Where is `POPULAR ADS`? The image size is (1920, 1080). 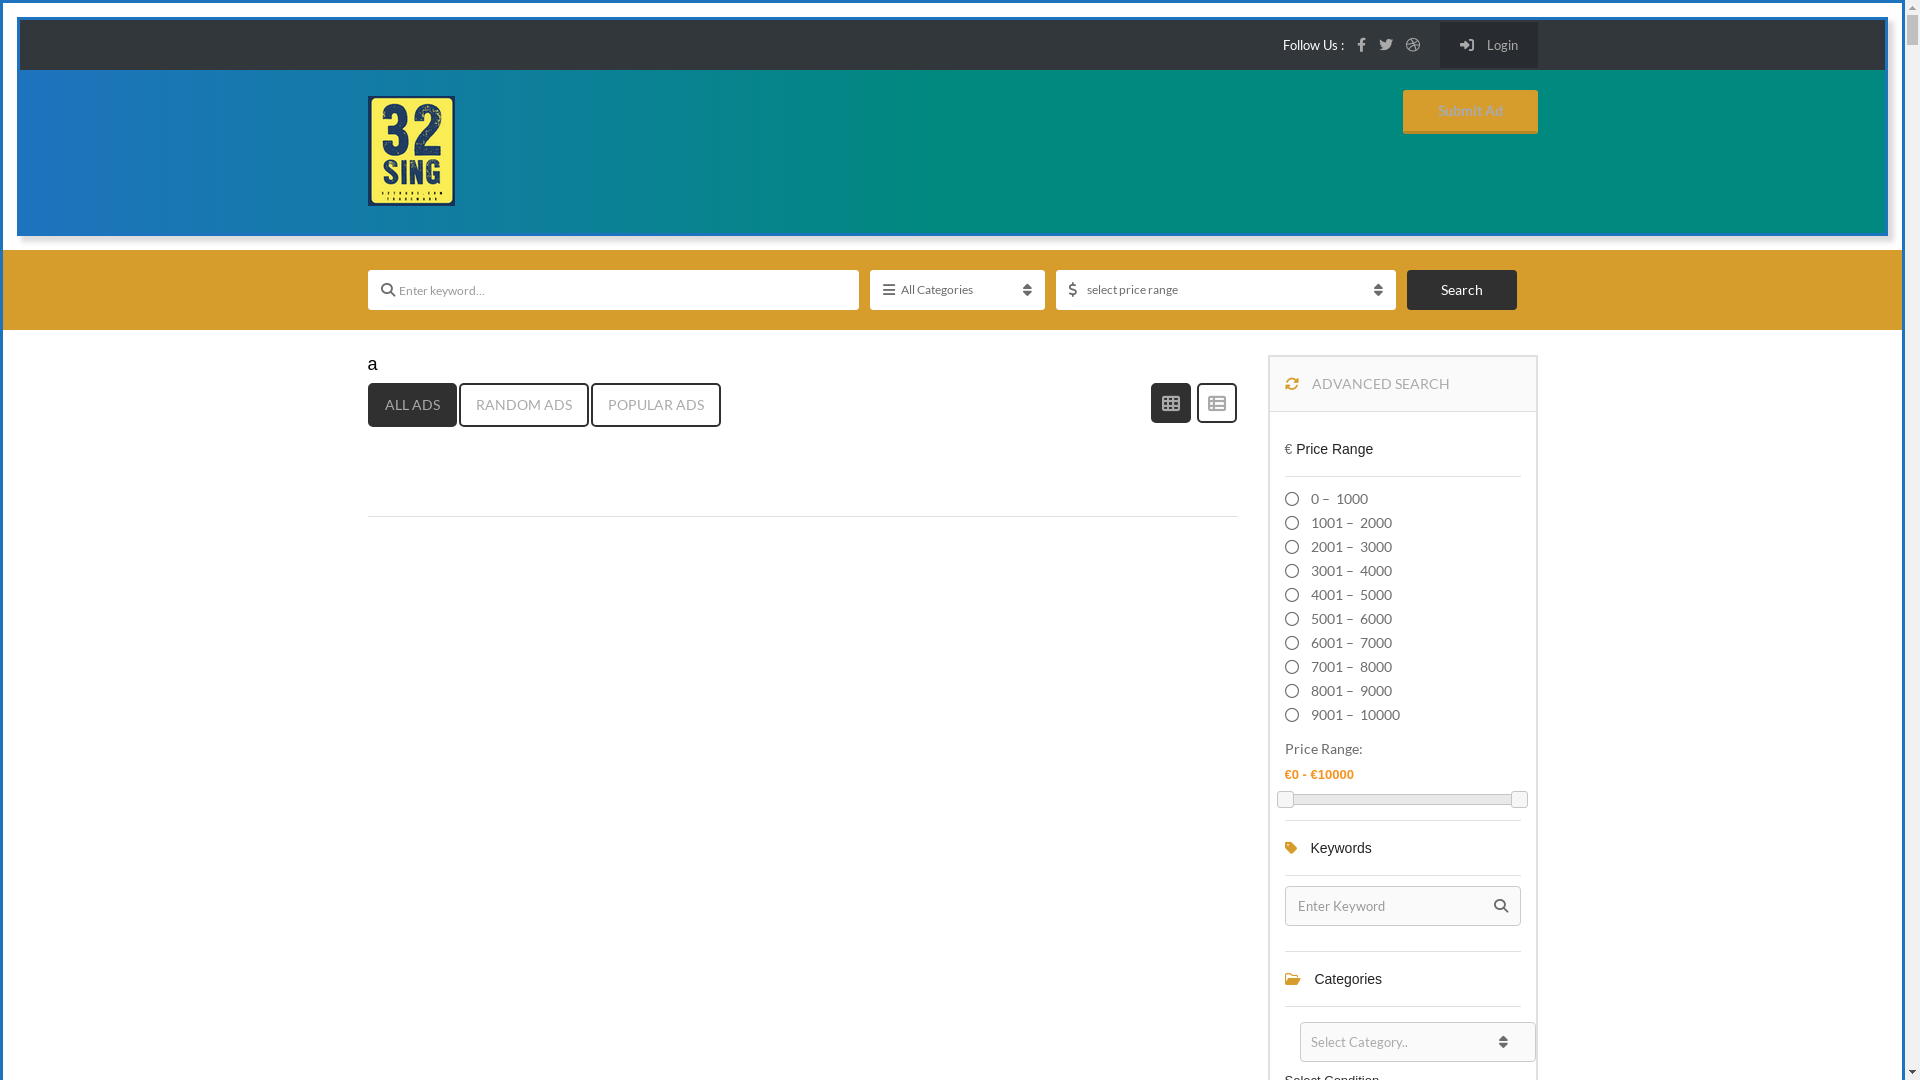
POPULAR ADS is located at coordinates (655, 405).